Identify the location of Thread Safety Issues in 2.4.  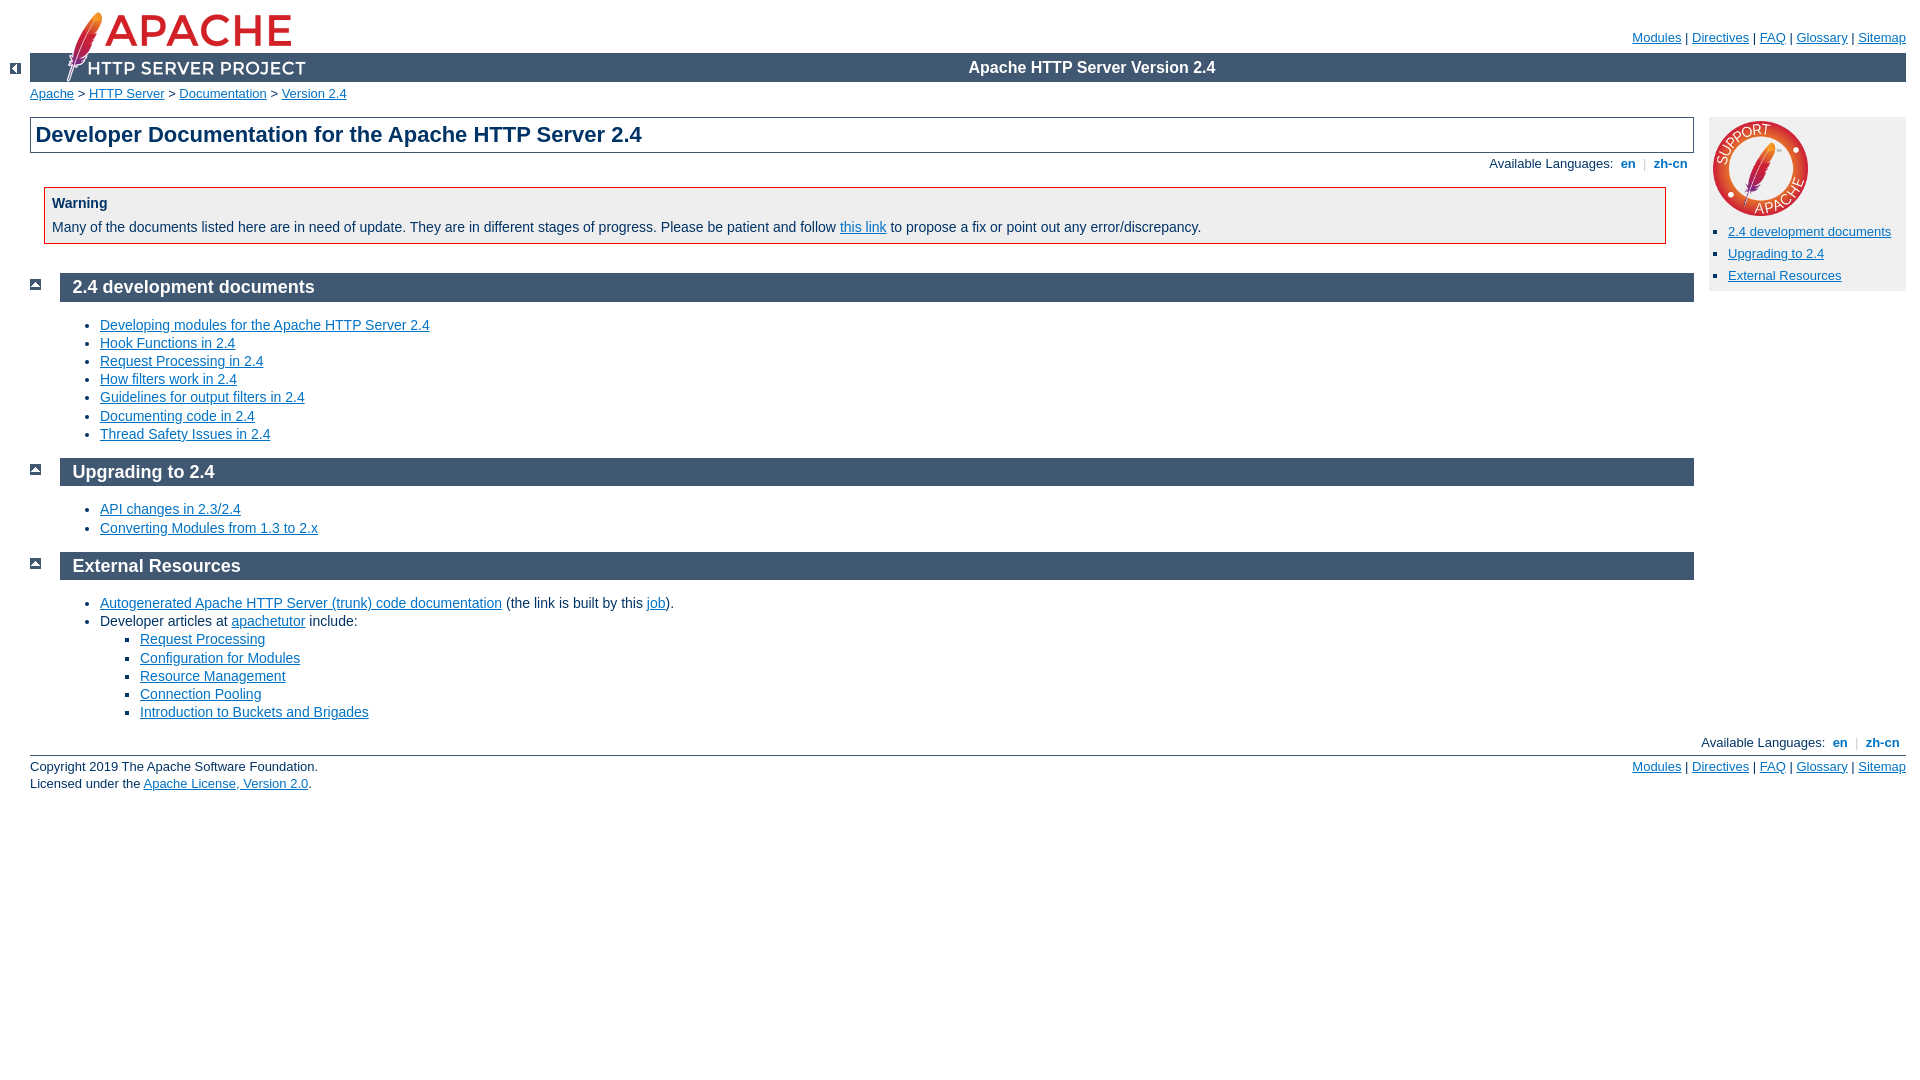
(185, 434).